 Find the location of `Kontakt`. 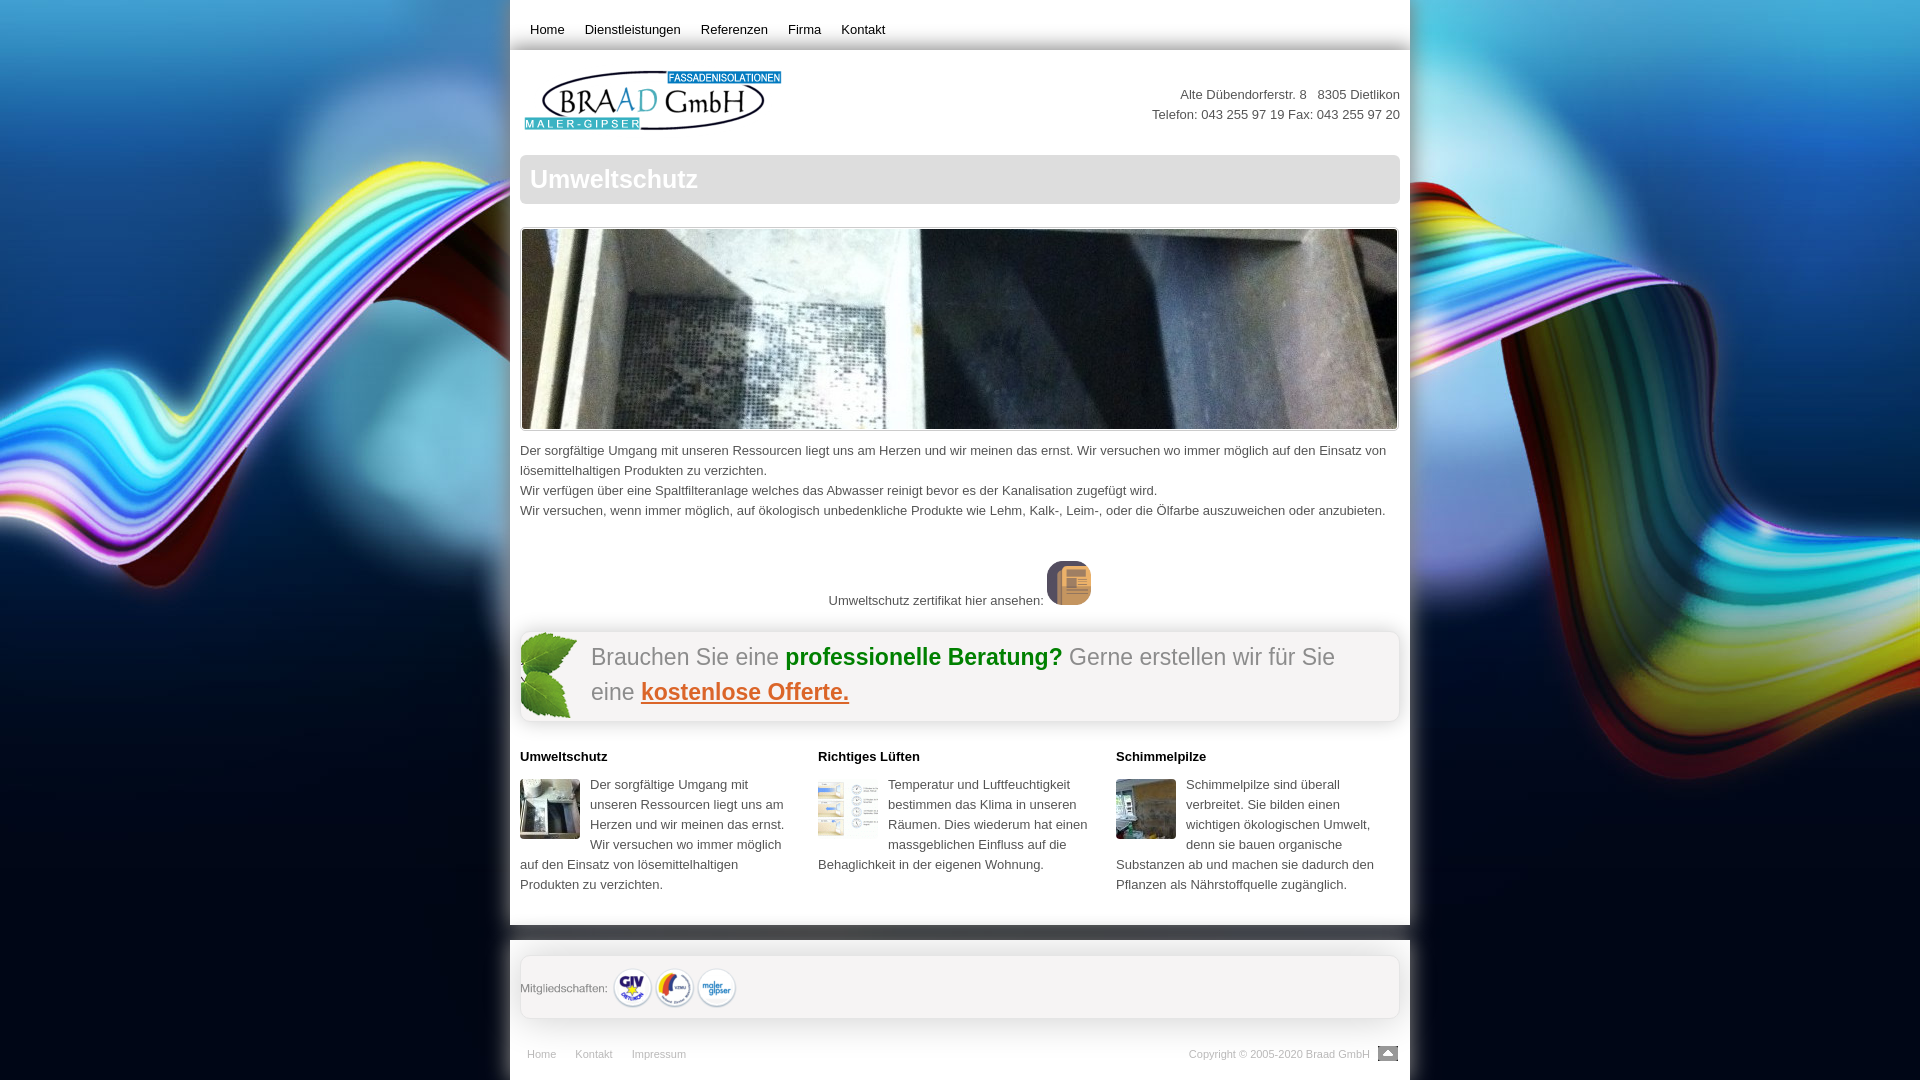

Kontakt is located at coordinates (863, 30).